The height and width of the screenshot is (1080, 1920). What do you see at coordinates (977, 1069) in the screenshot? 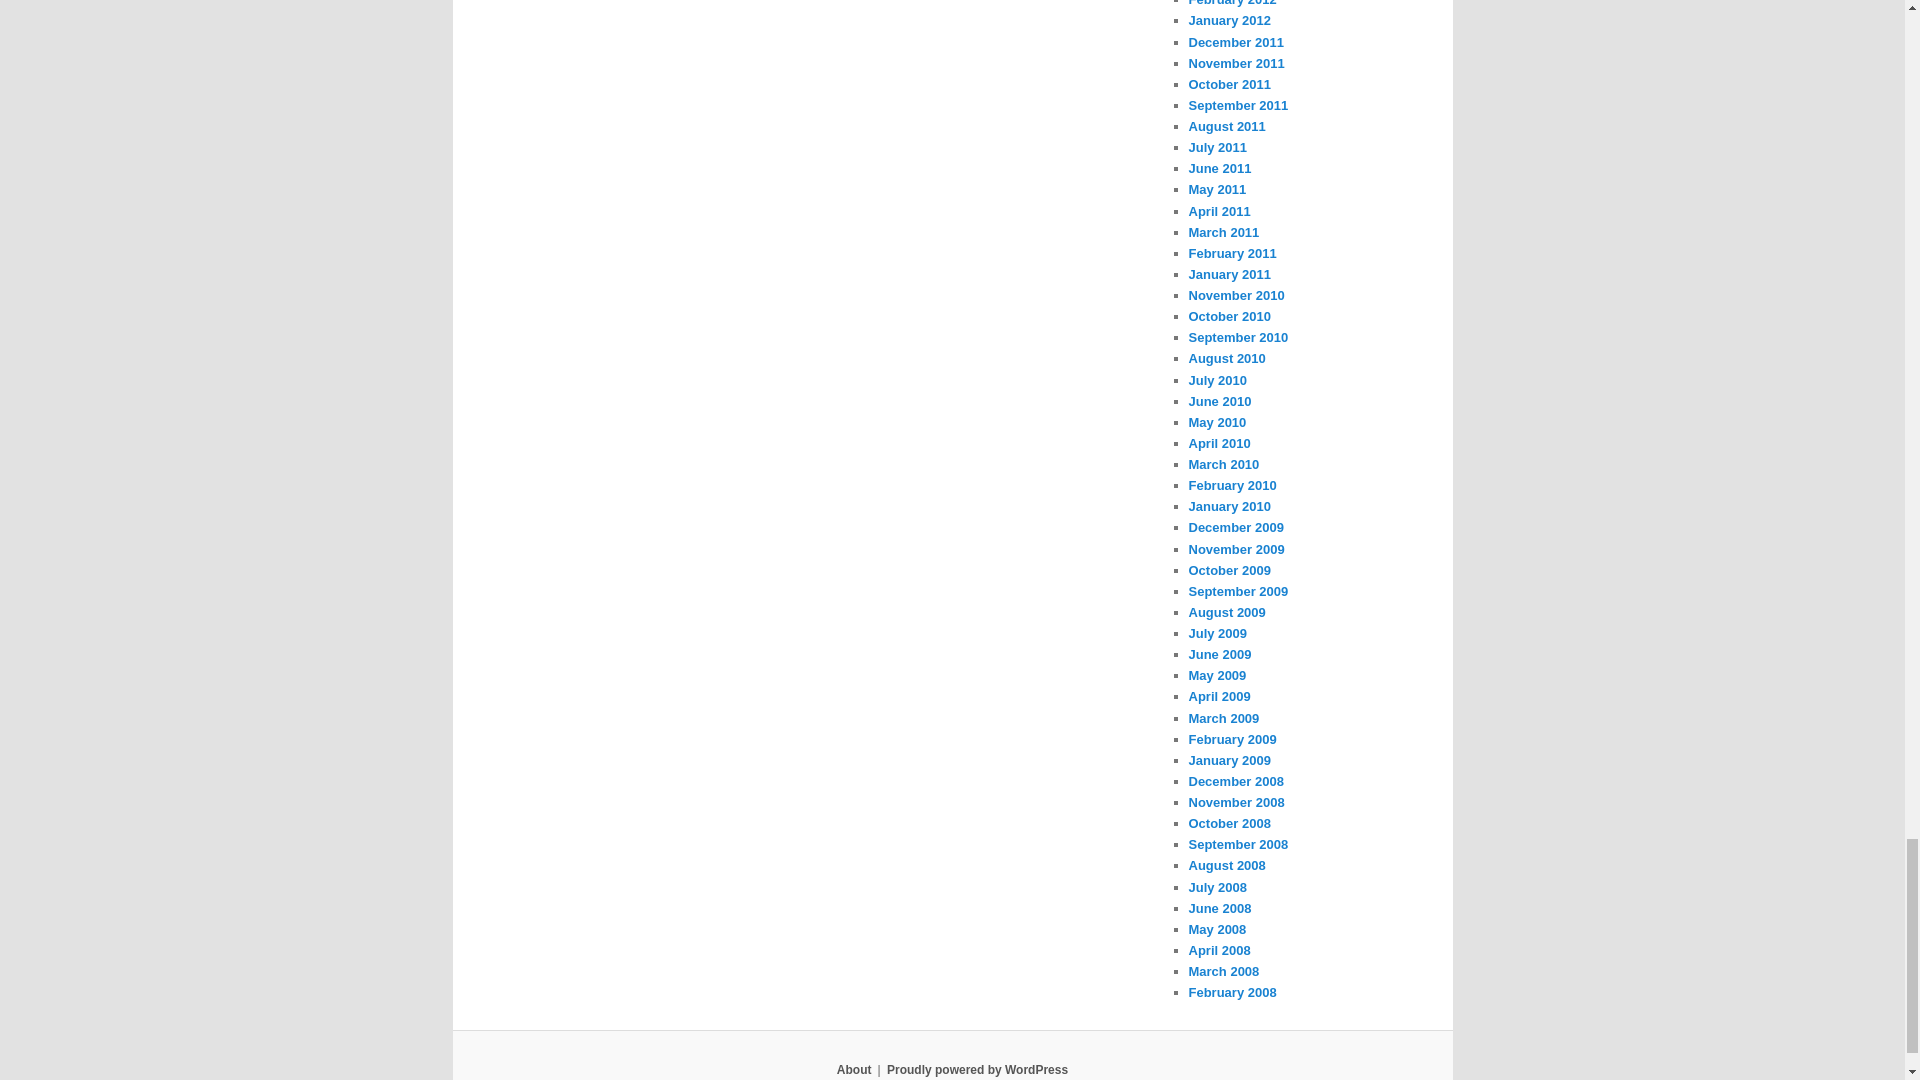
I see `Semantic Personal Publishing Platform` at bounding box center [977, 1069].